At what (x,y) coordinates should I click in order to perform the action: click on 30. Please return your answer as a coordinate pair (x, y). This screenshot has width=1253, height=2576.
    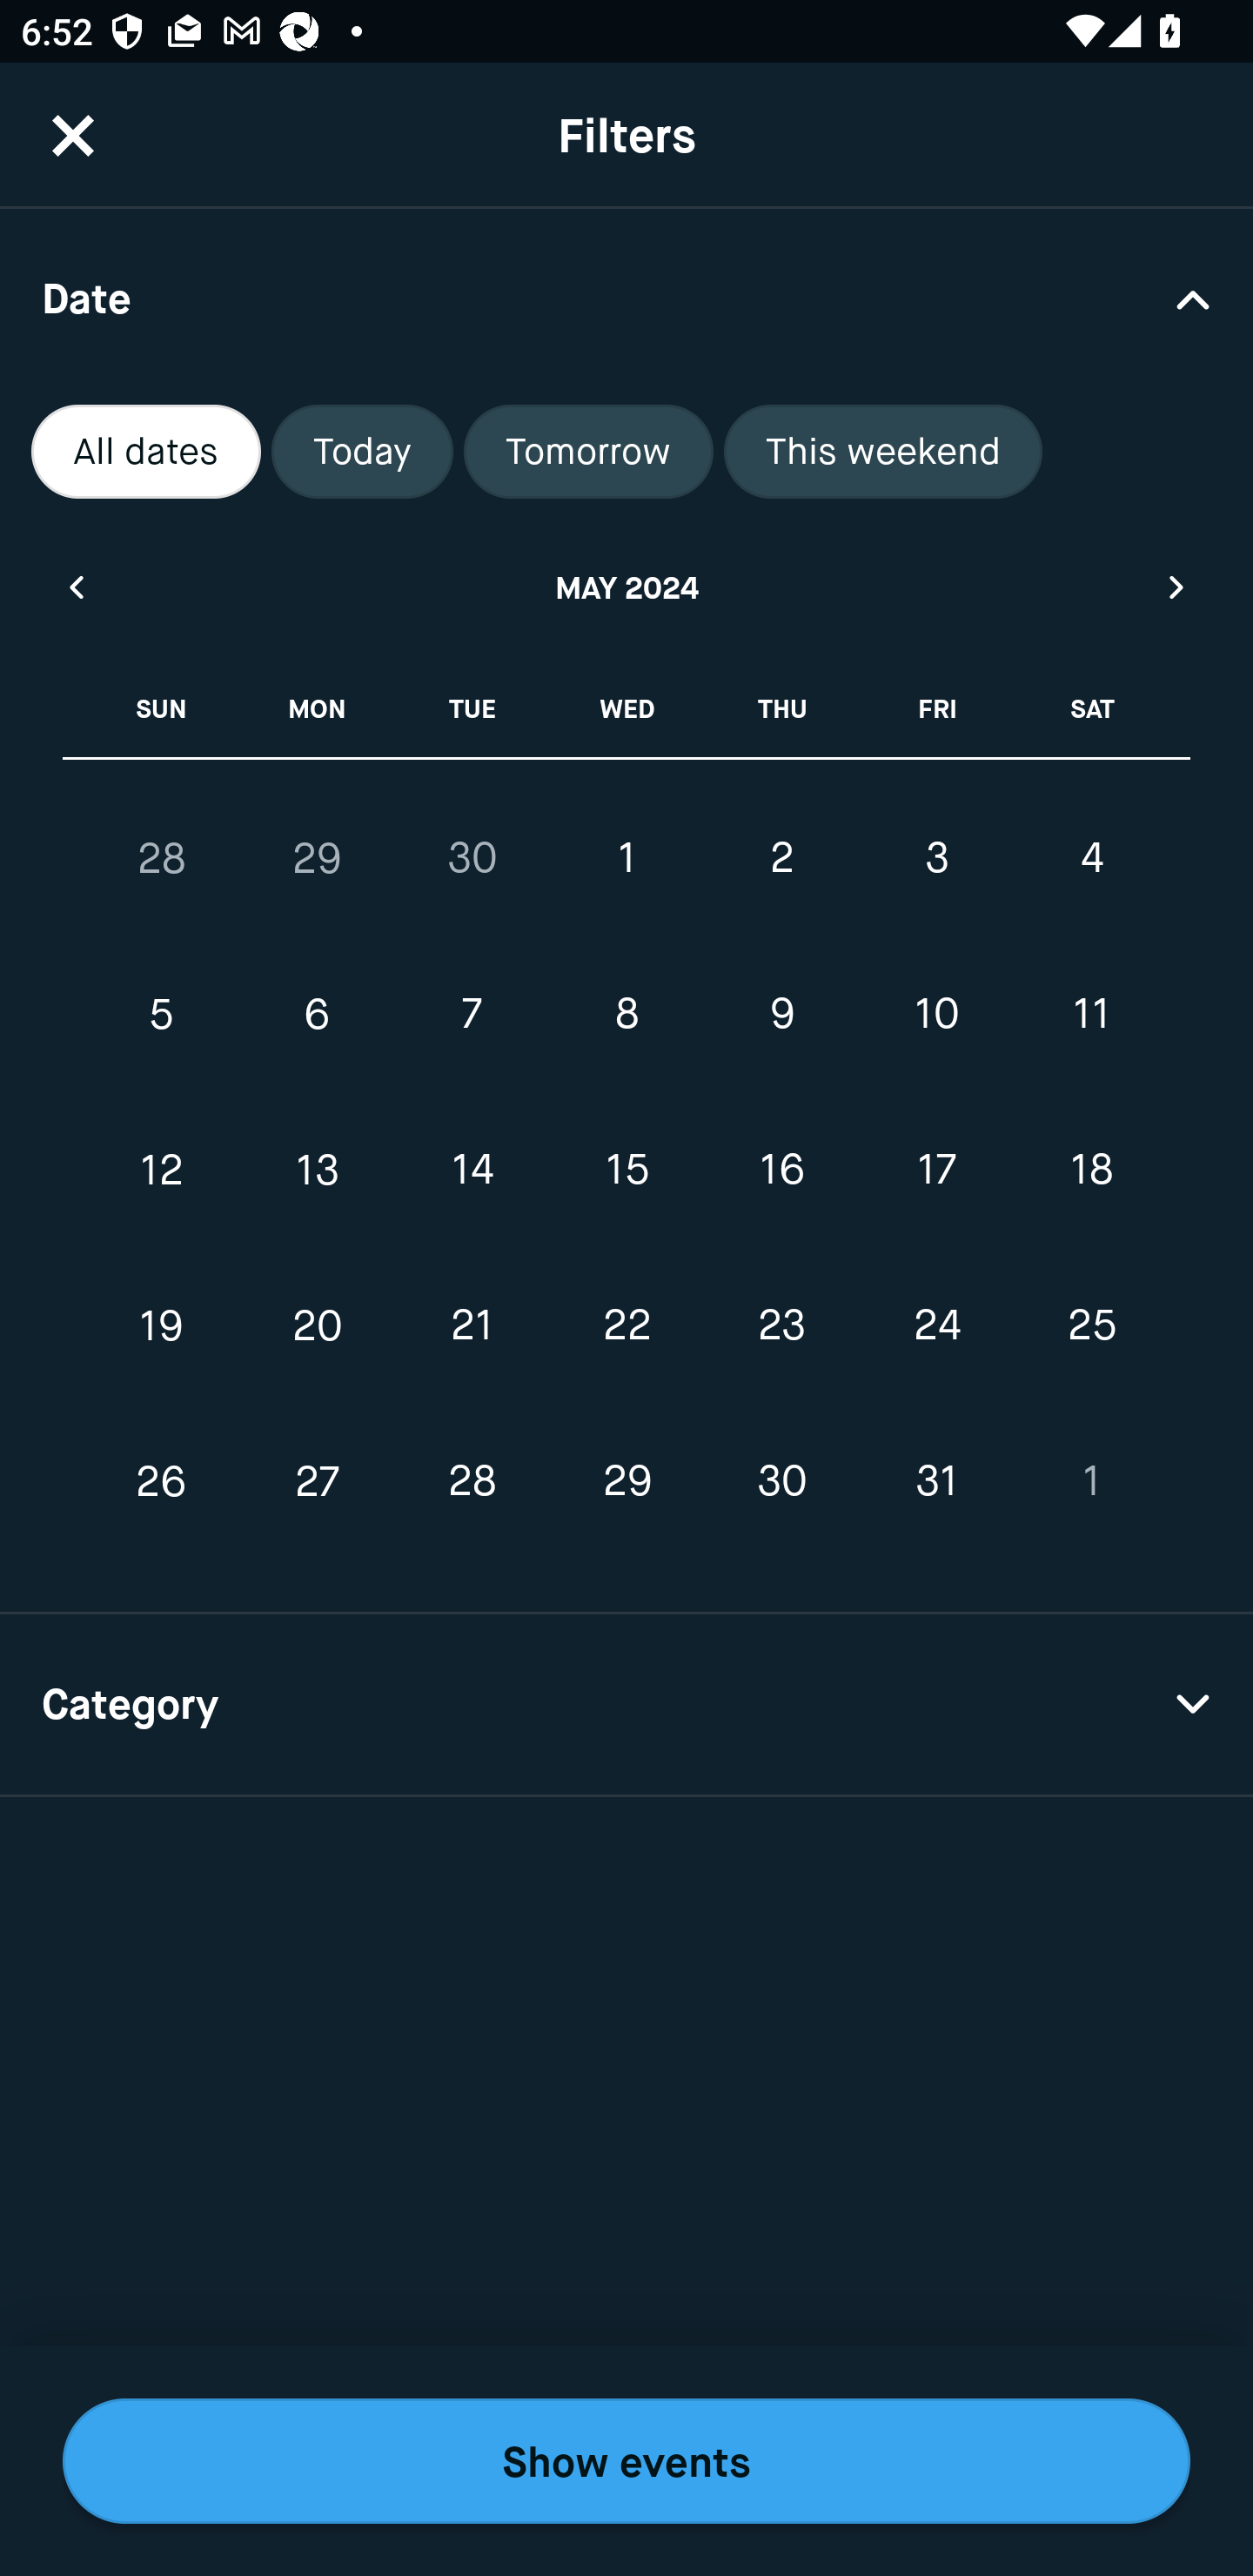
    Looking at the image, I should click on (781, 1481).